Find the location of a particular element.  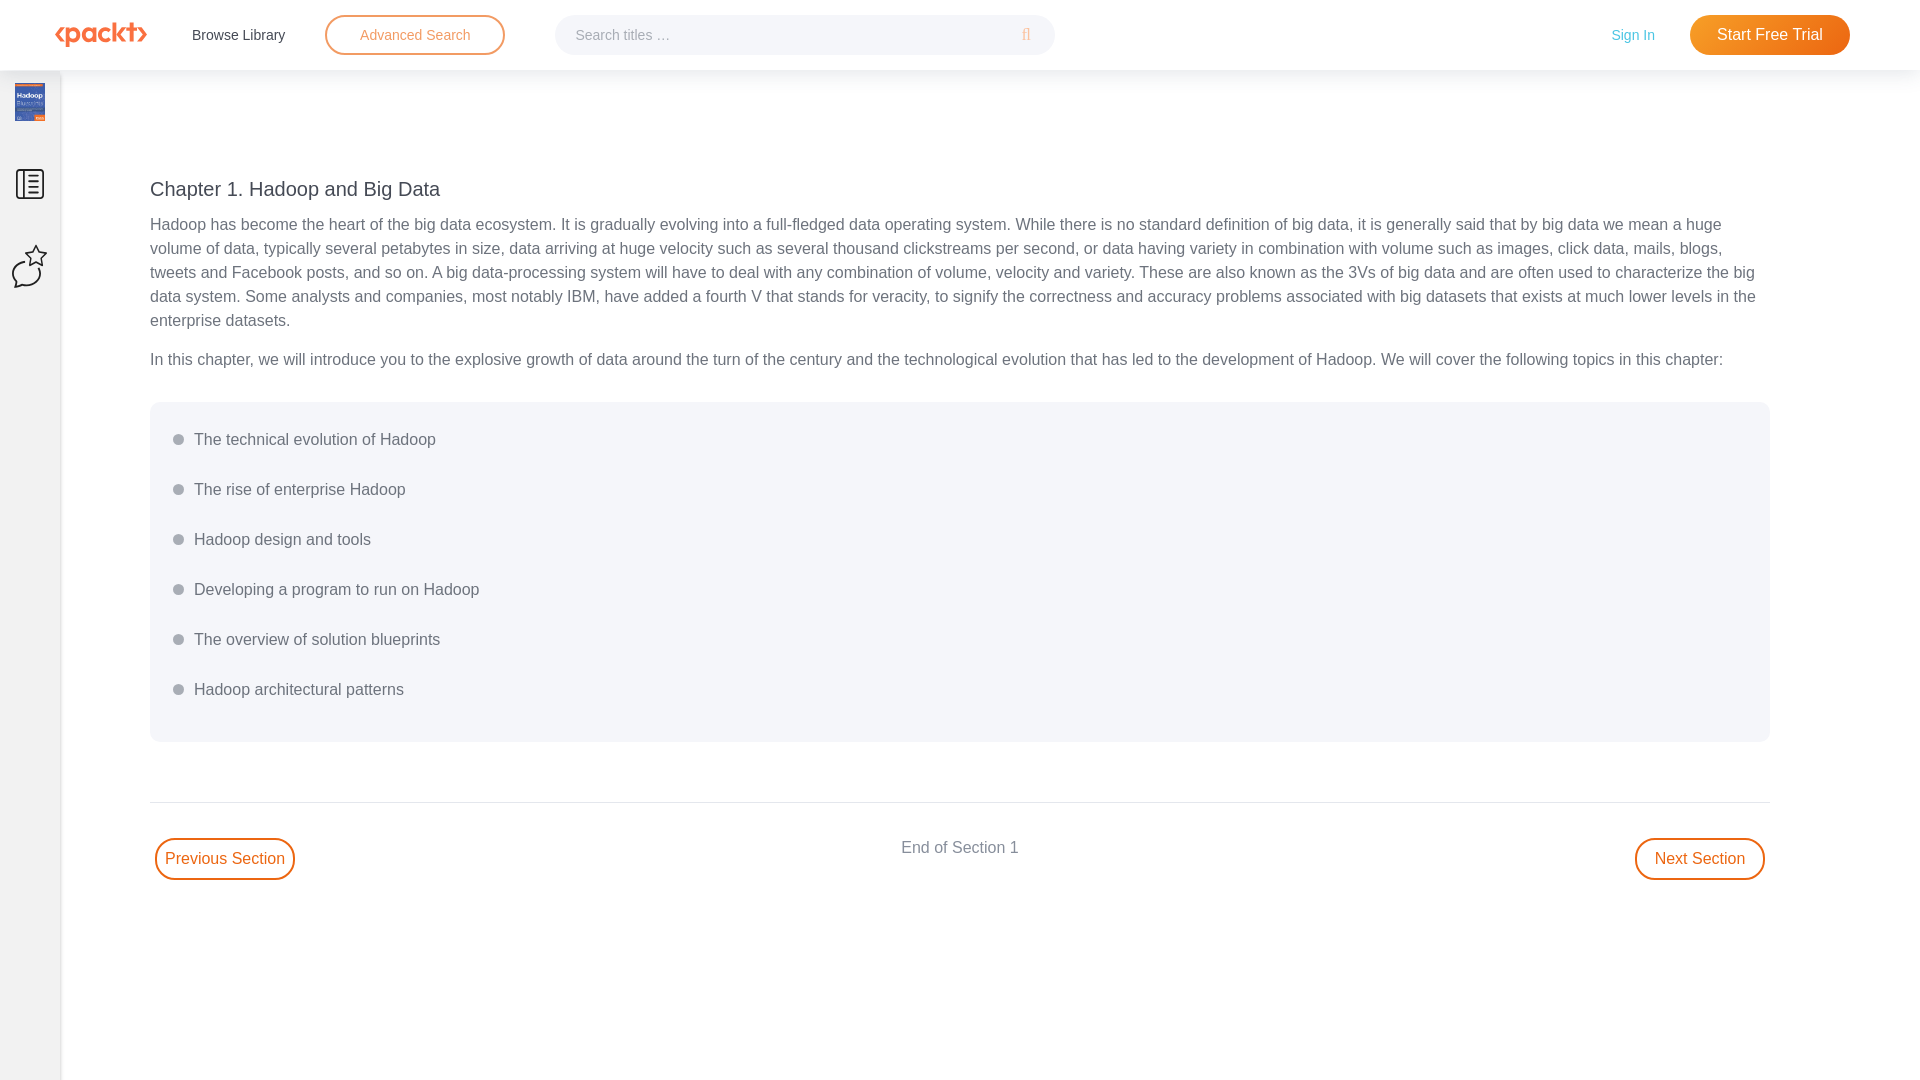

Start Free Trial is located at coordinates (1770, 35).